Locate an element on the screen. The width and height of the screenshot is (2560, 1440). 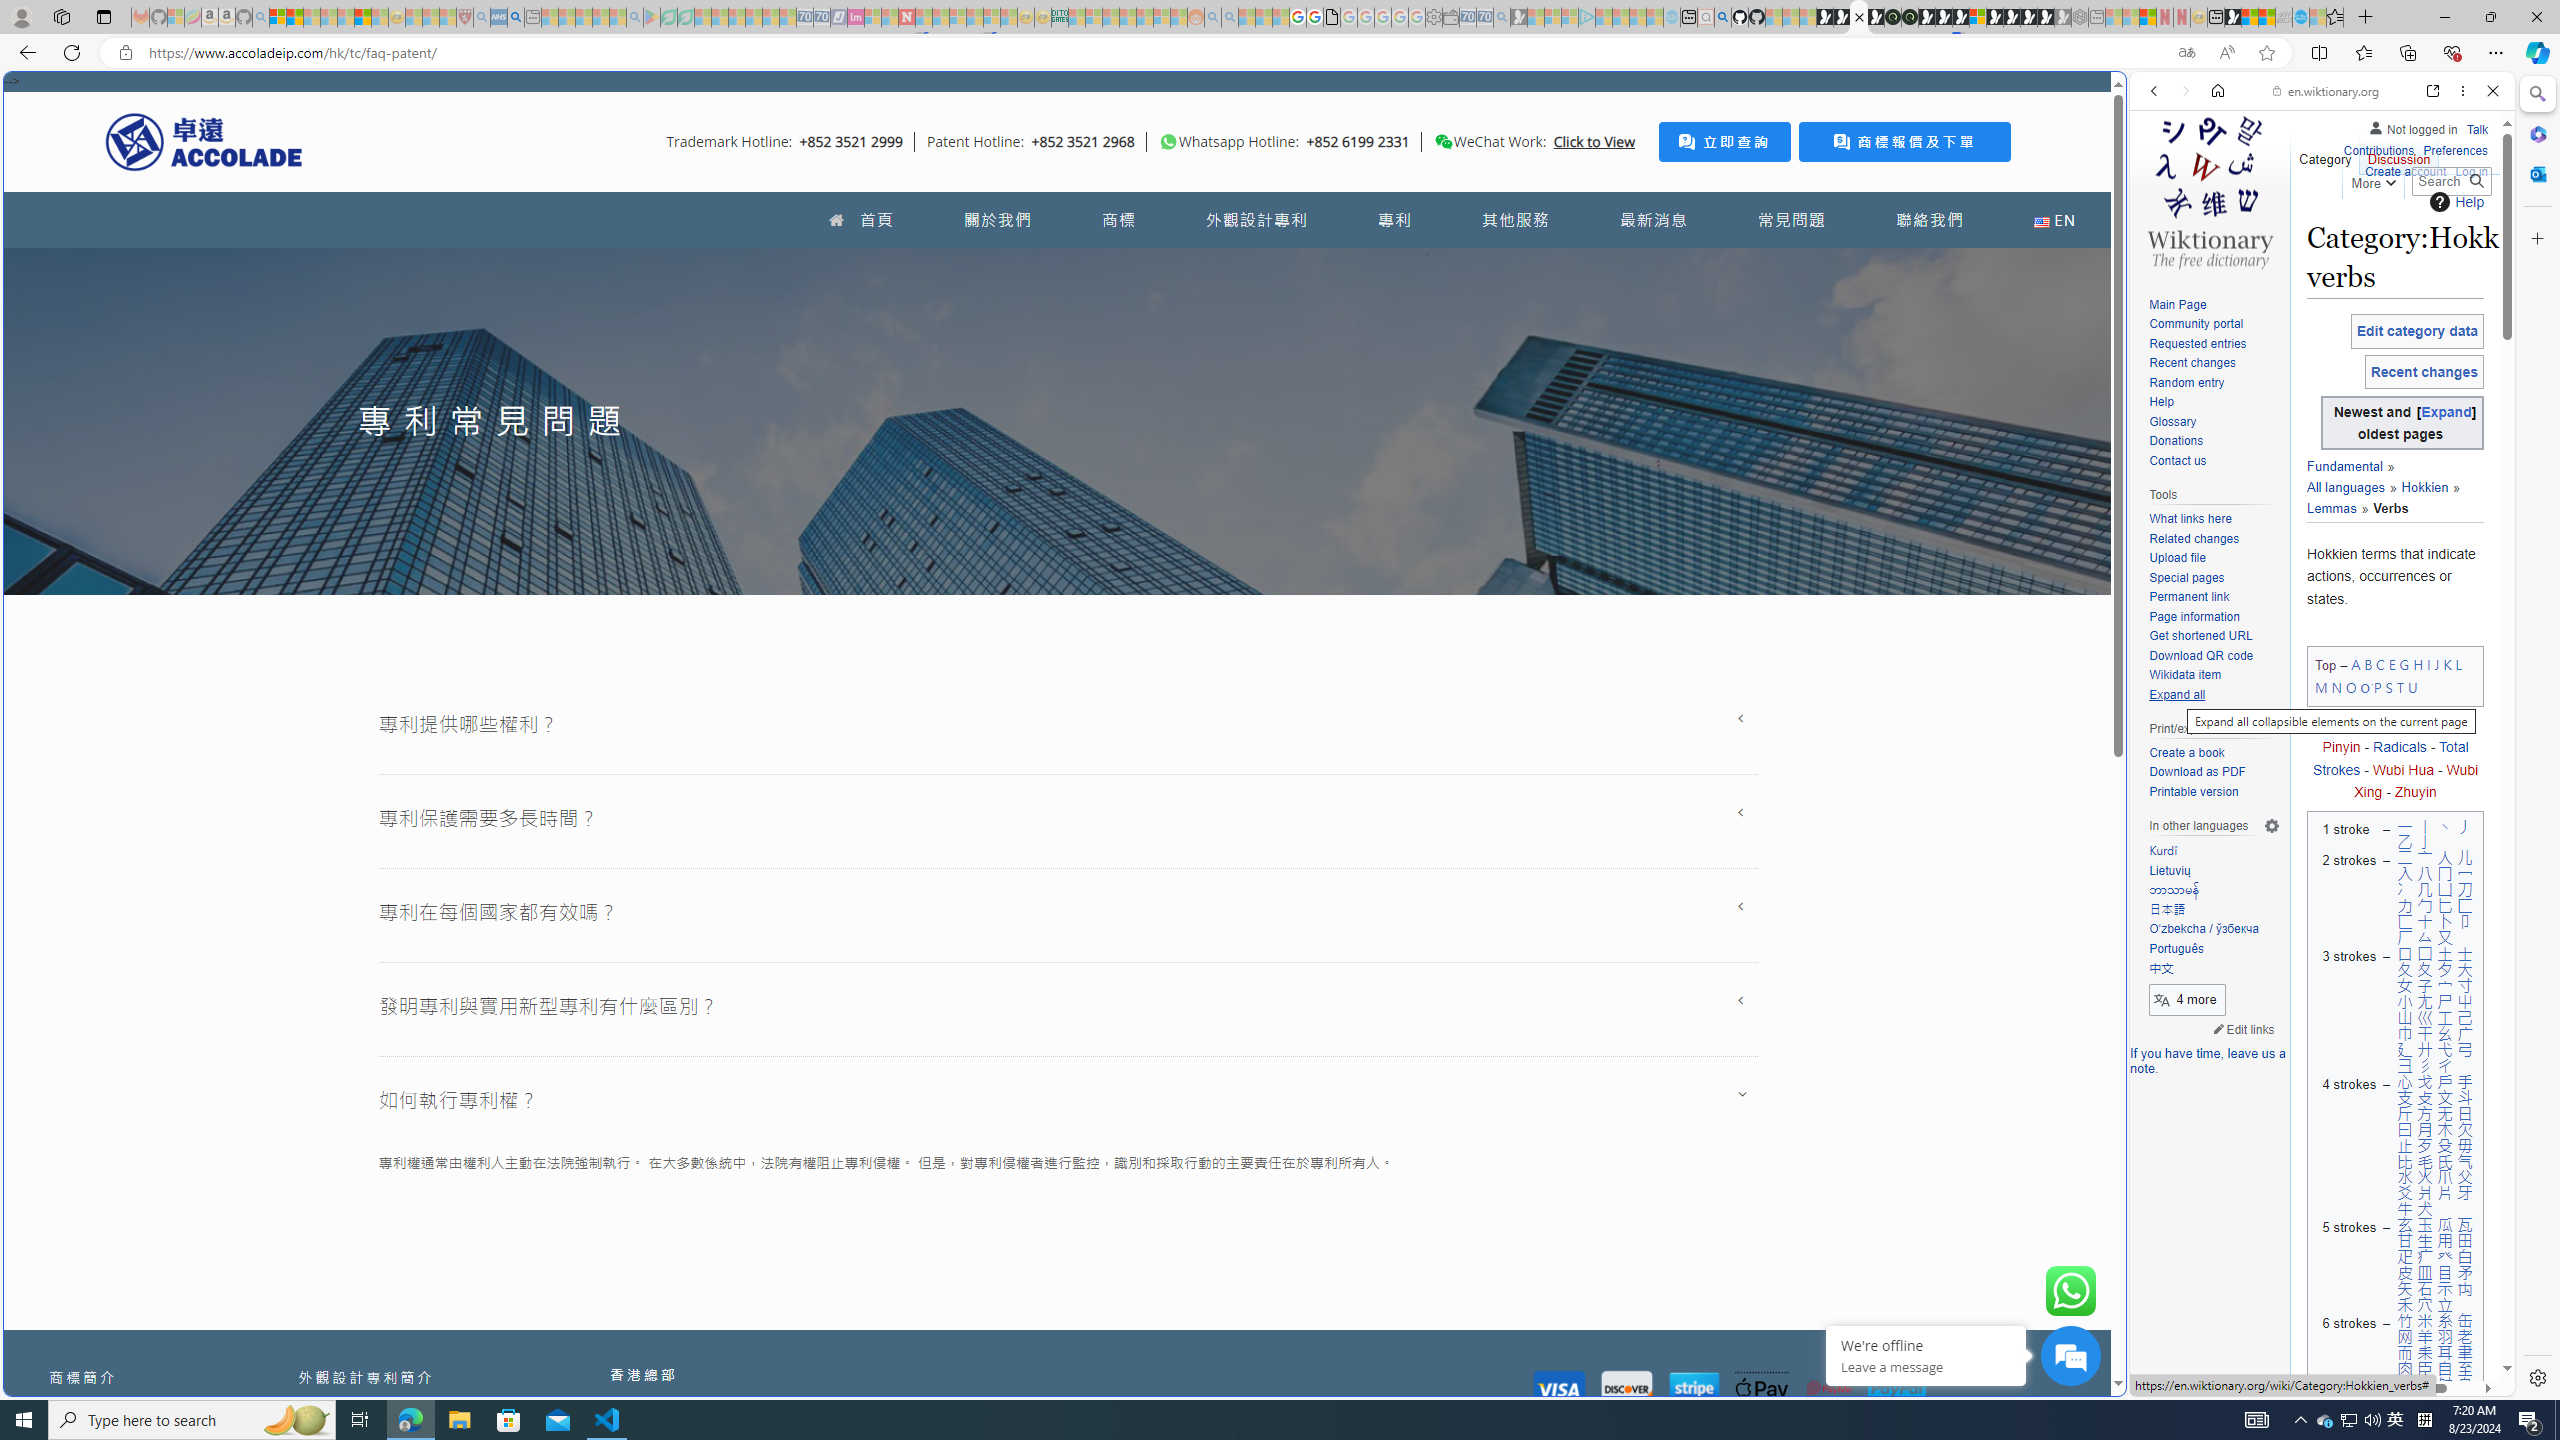
Expand all is located at coordinates (2176, 694).